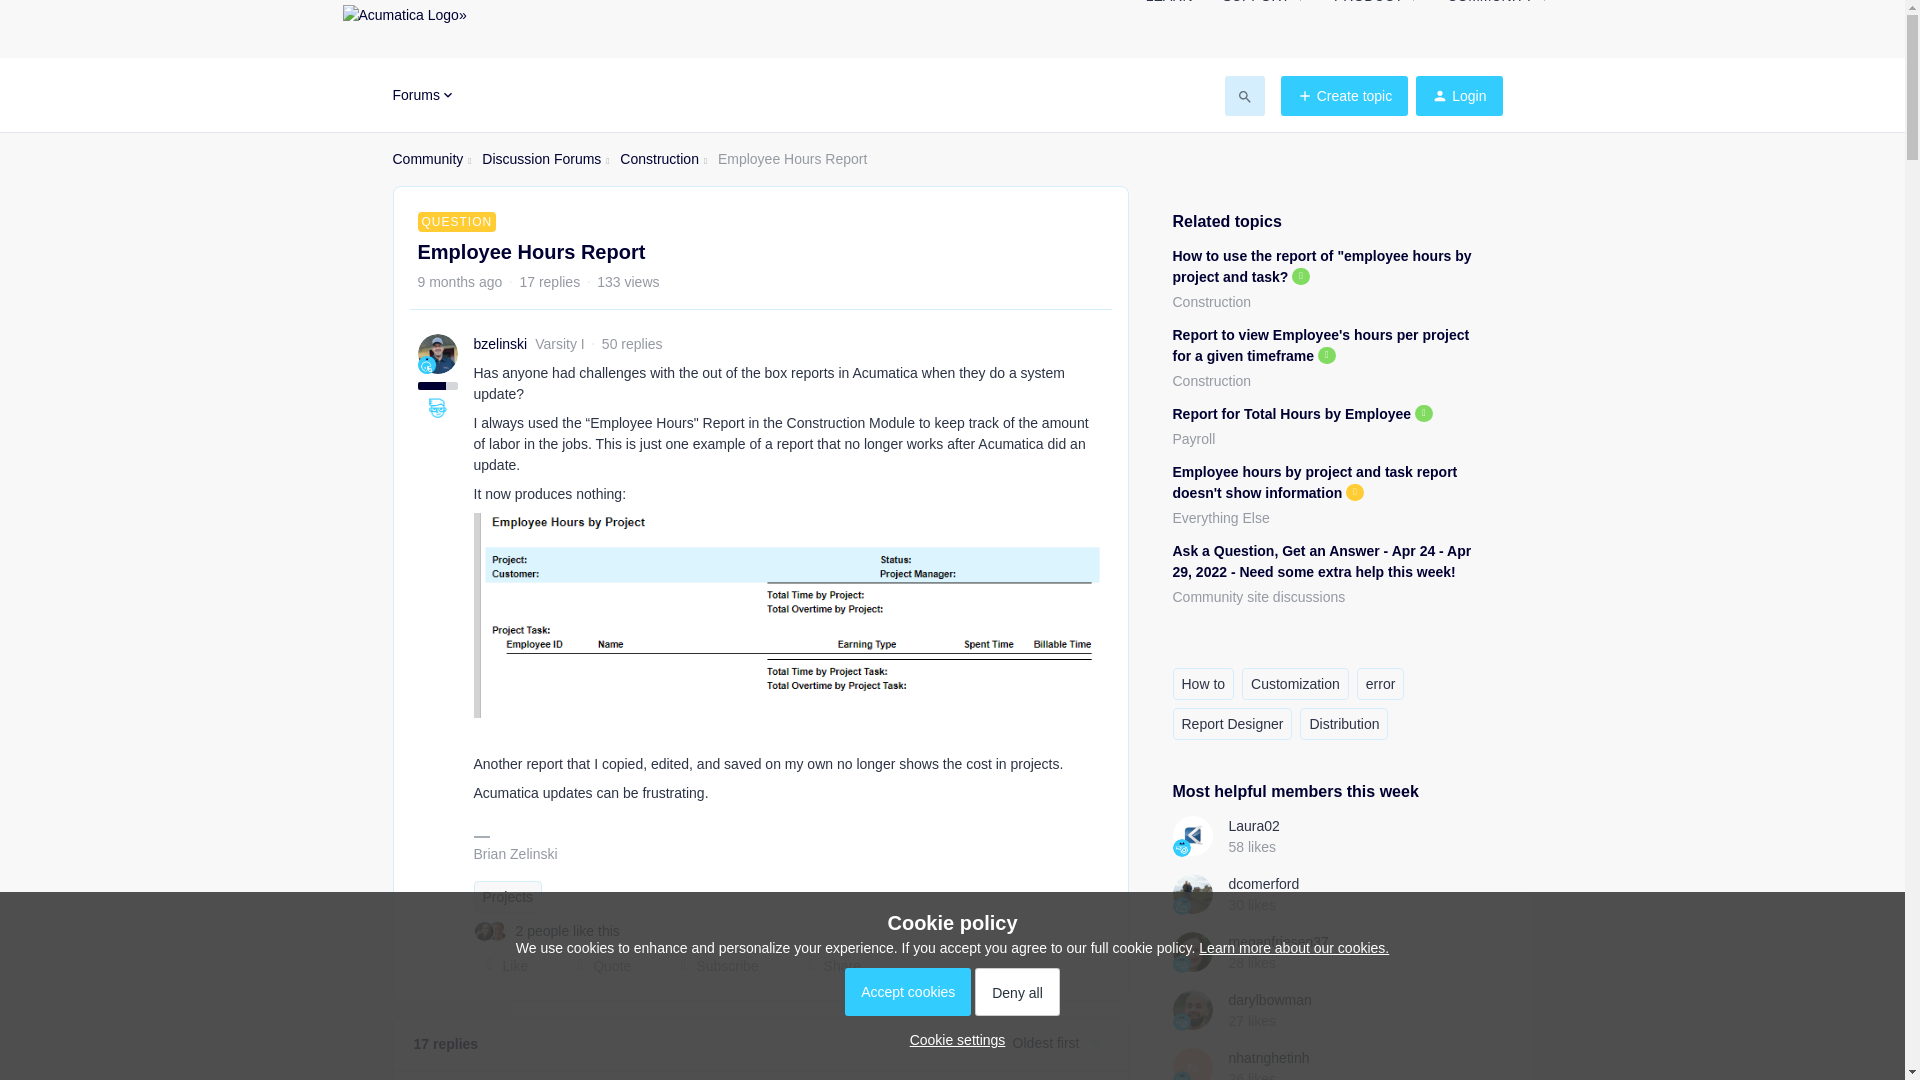  I want to click on SUPPORT, so click(1262, 8).